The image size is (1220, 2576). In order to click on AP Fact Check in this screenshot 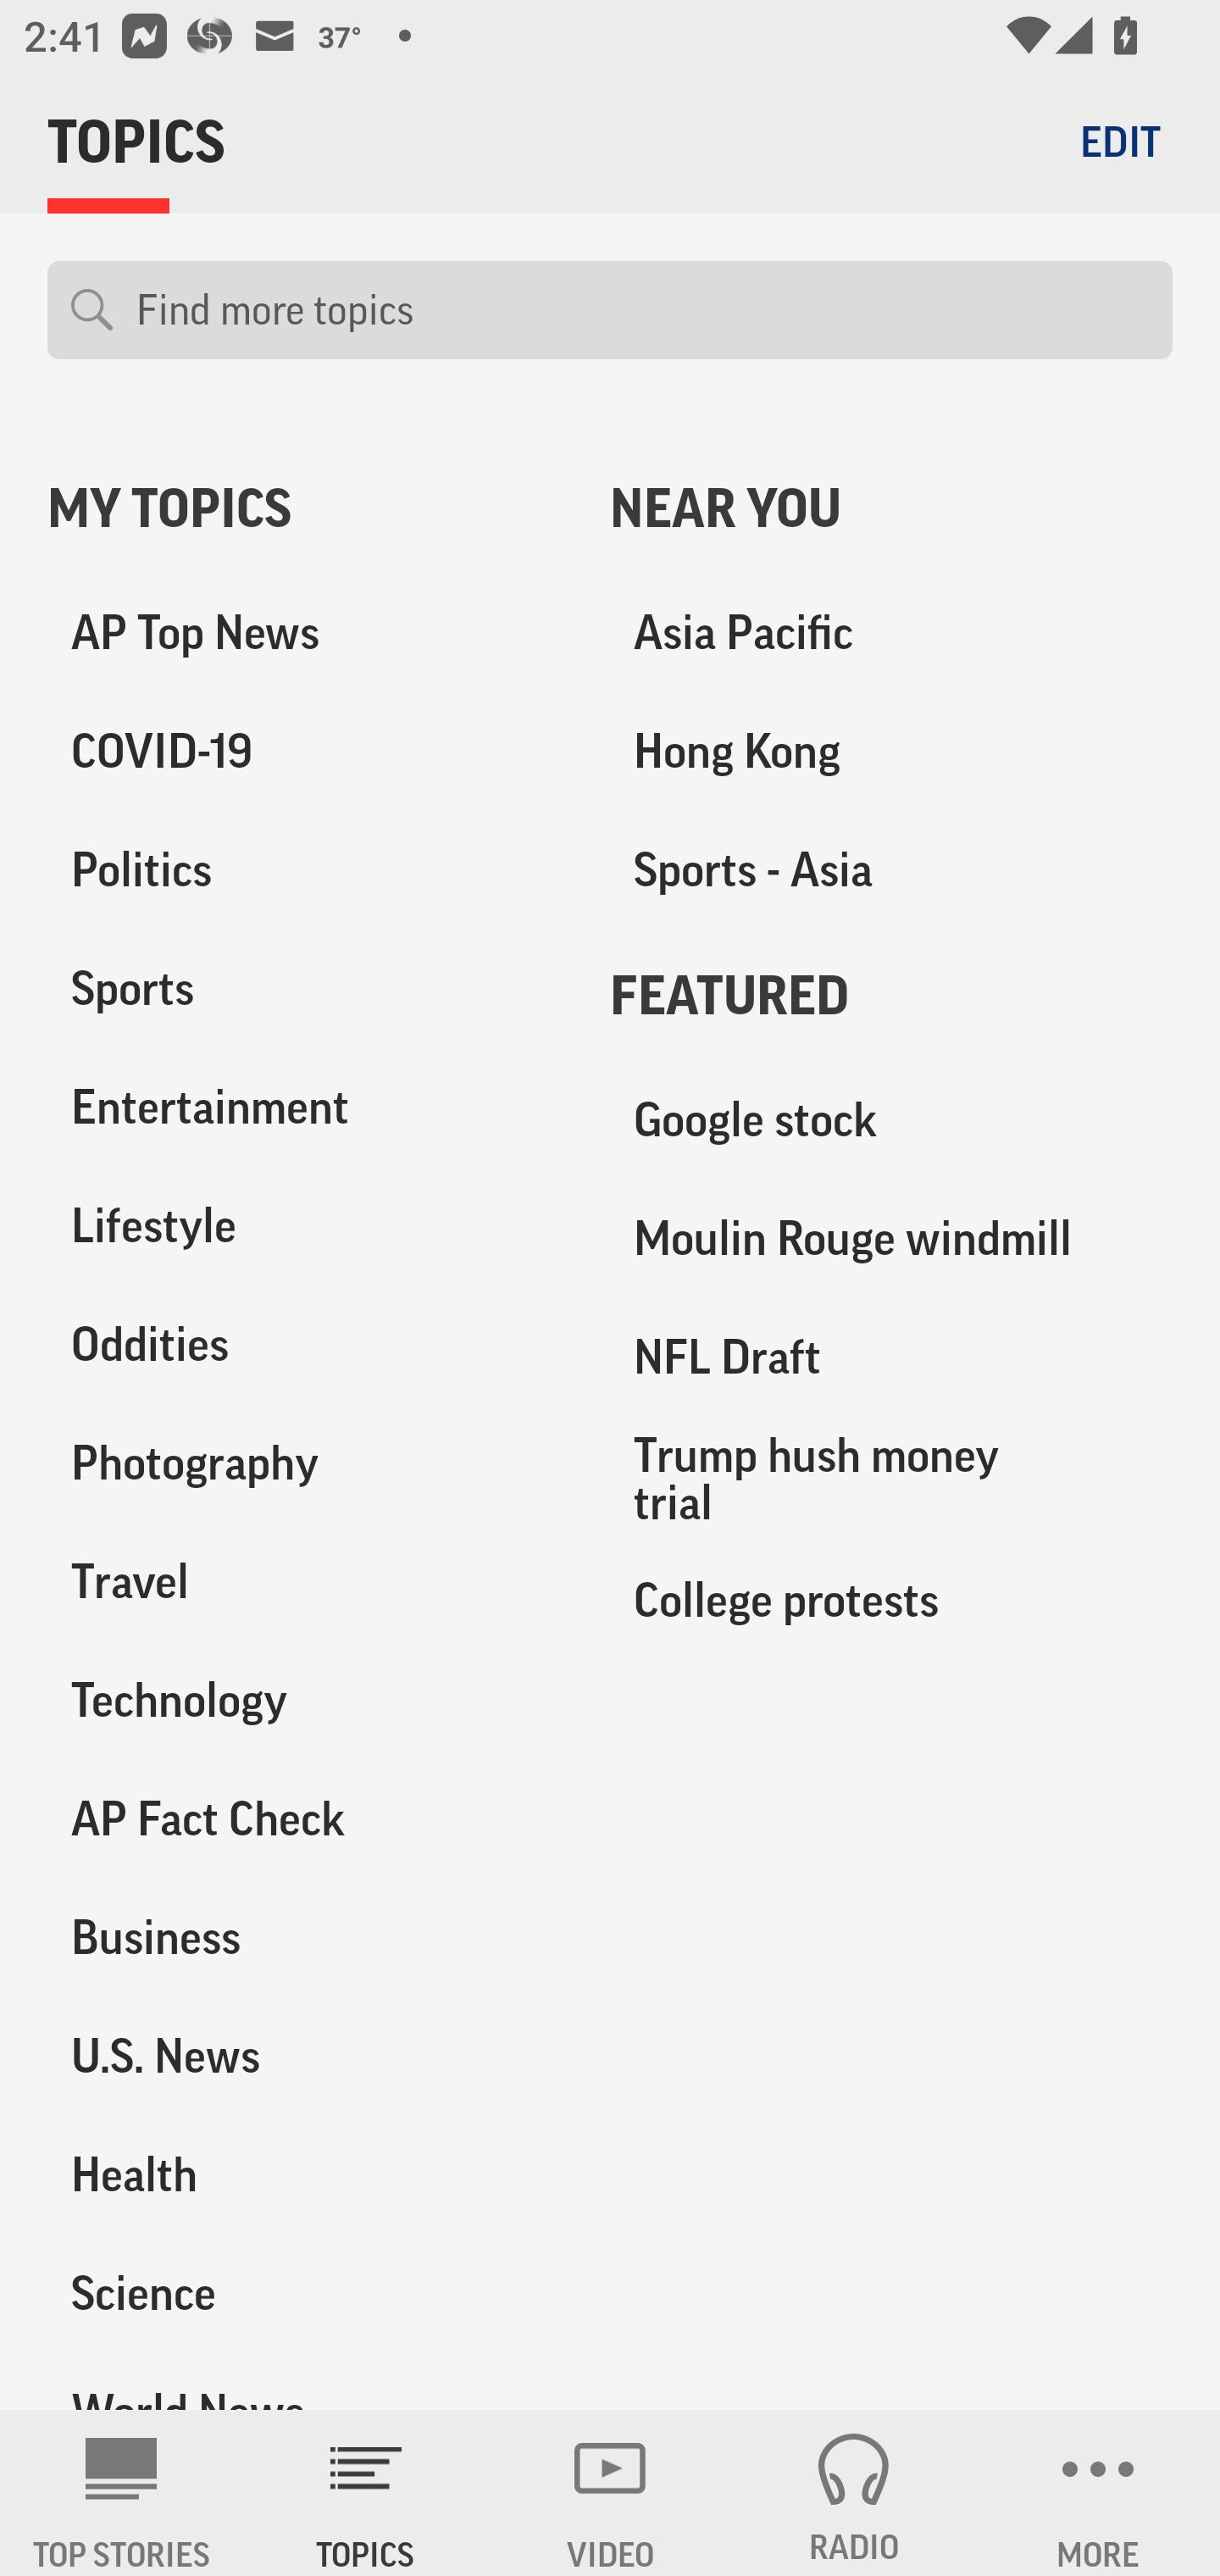, I will do `click(305, 1818)`.